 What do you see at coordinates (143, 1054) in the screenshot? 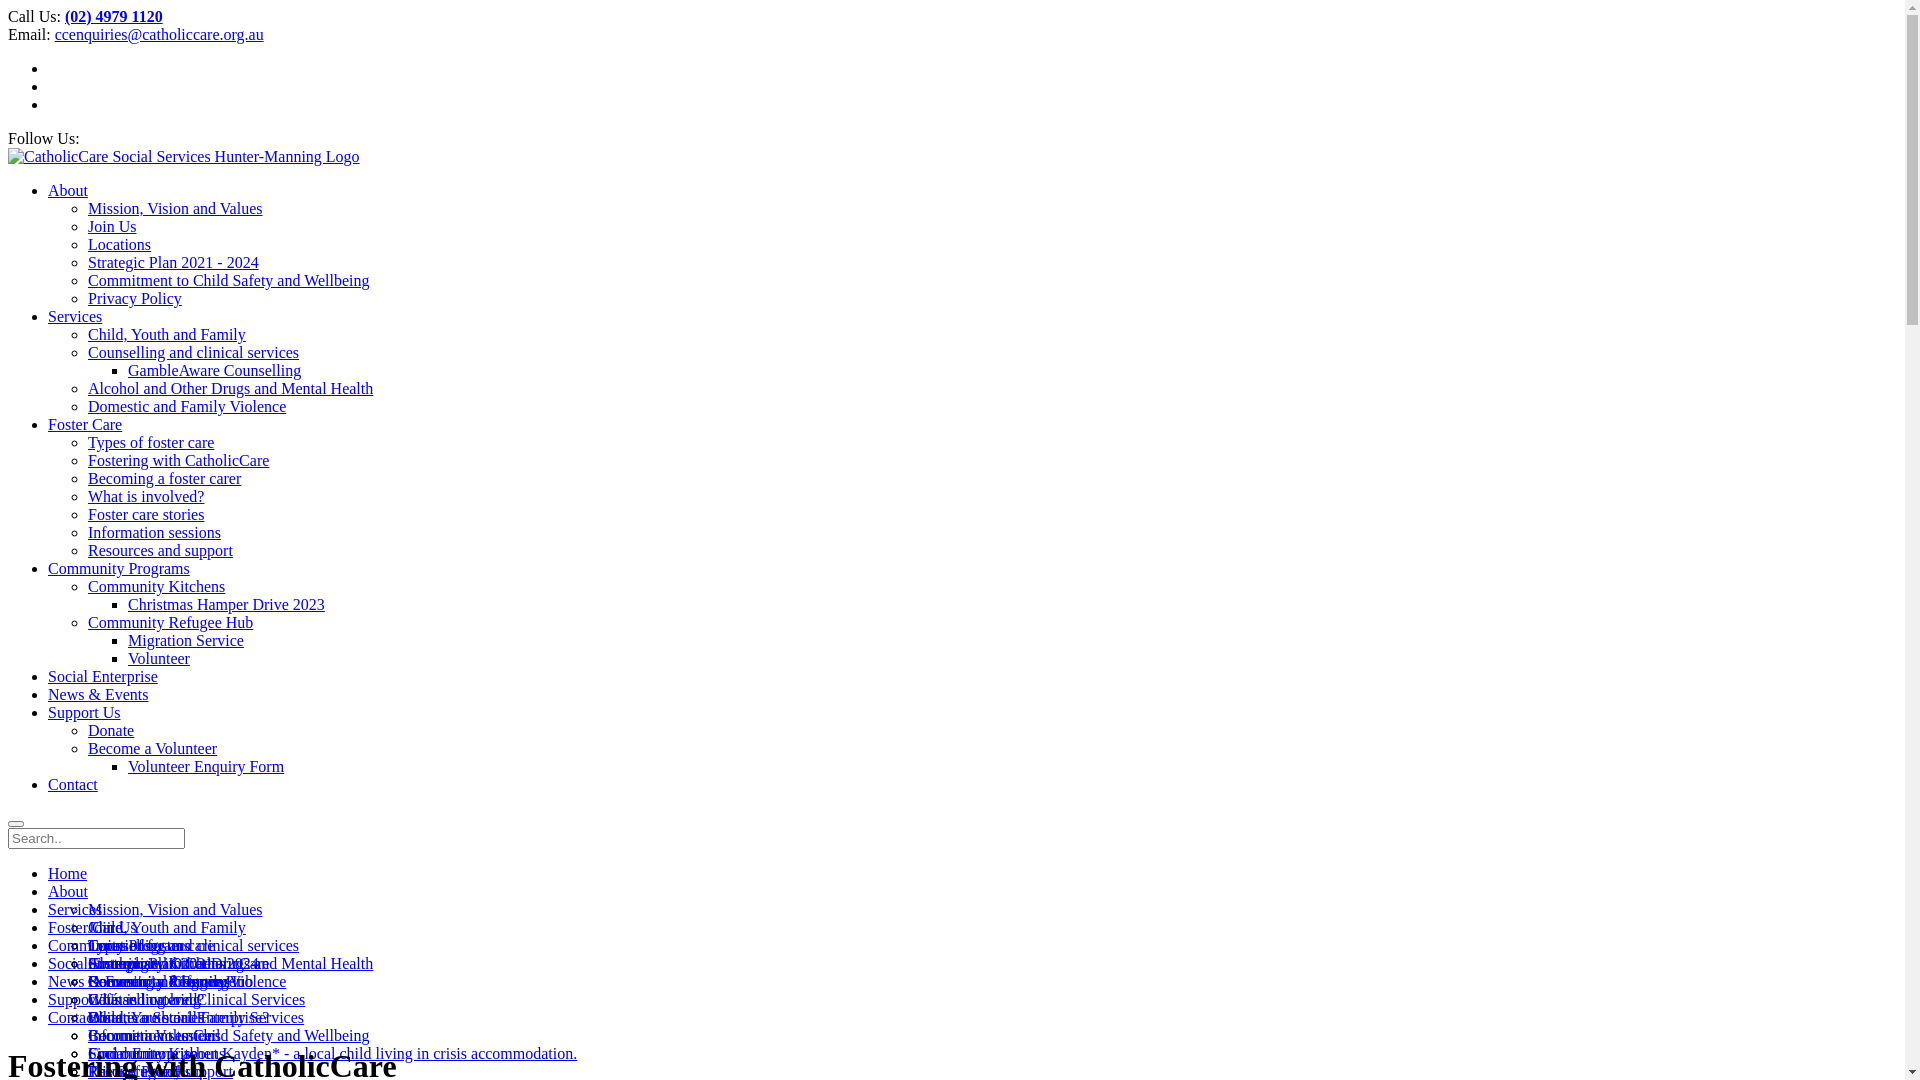
I see `Social Enterprise` at bounding box center [143, 1054].